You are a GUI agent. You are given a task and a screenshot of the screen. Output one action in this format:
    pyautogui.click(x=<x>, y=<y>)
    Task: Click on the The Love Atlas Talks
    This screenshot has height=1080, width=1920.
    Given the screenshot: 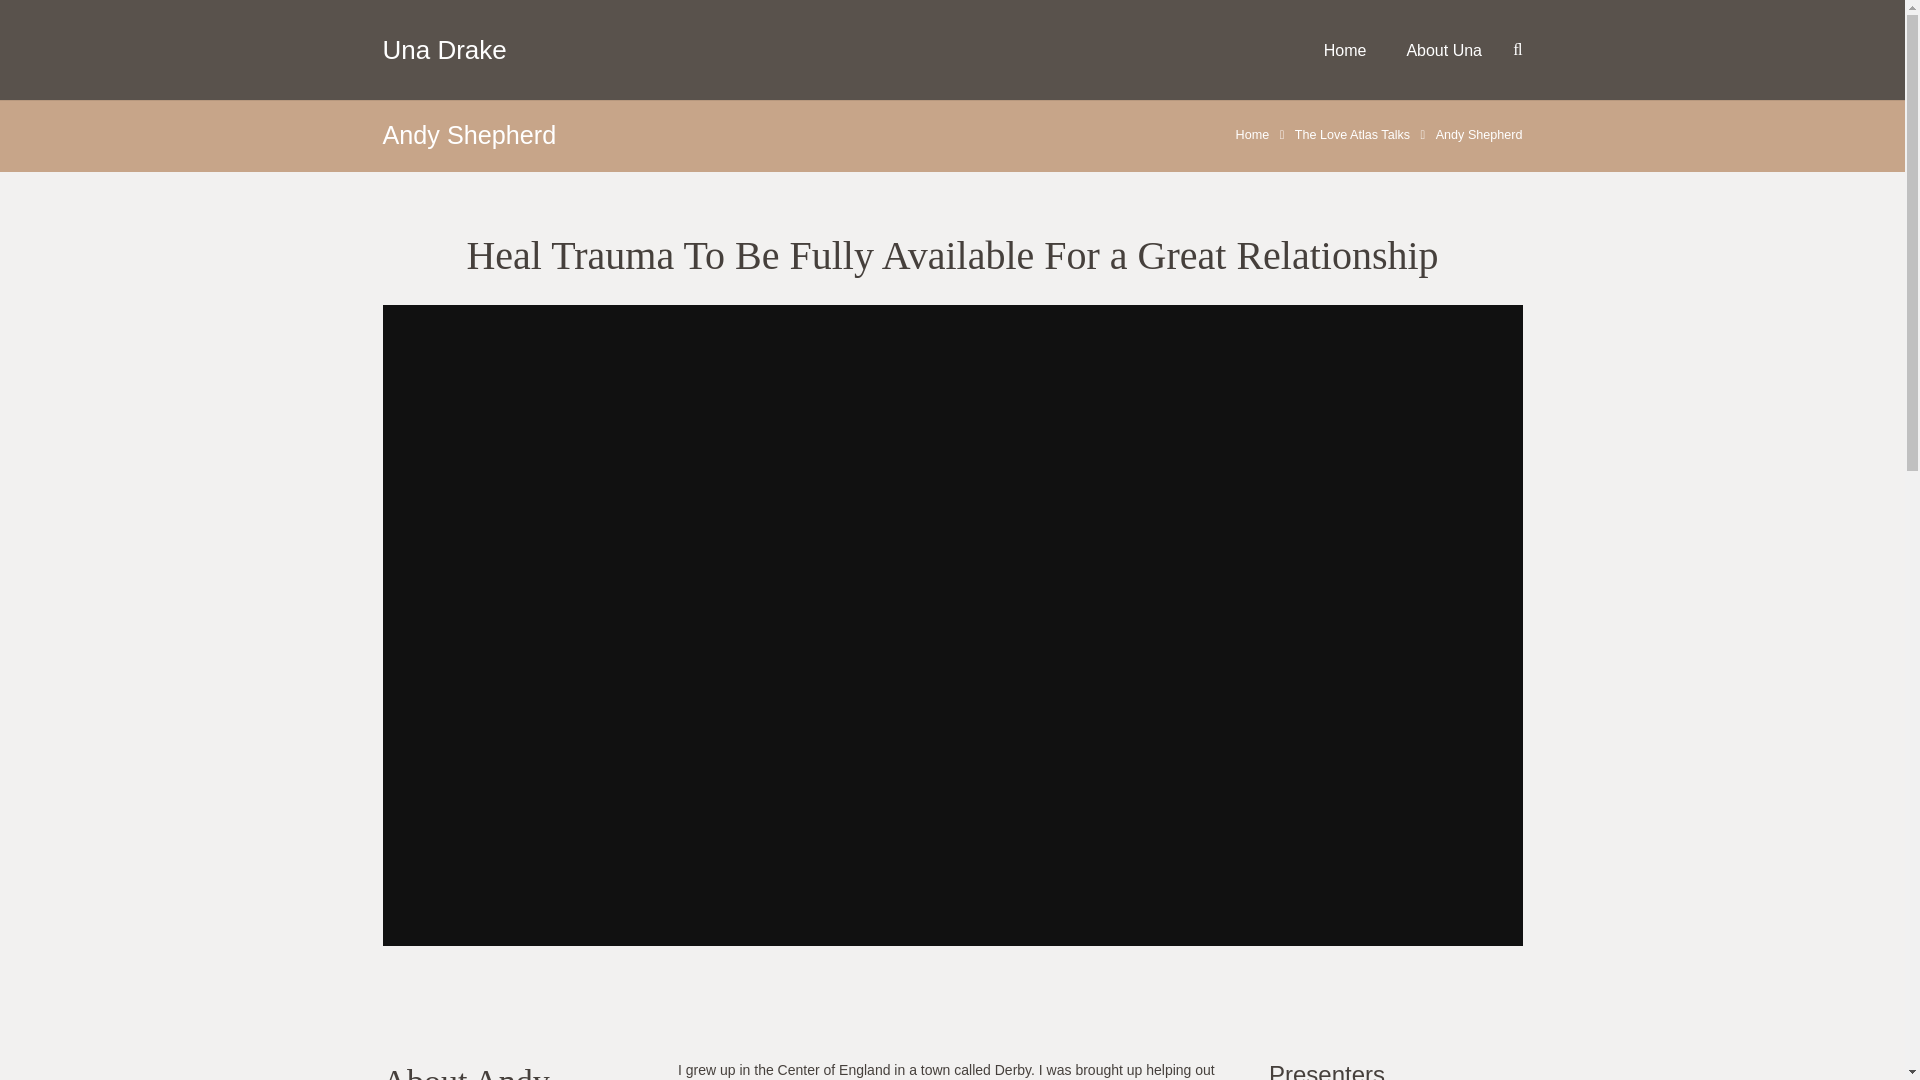 What is the action you would take?
    pyautogui.click(x=1352, y=134)
    